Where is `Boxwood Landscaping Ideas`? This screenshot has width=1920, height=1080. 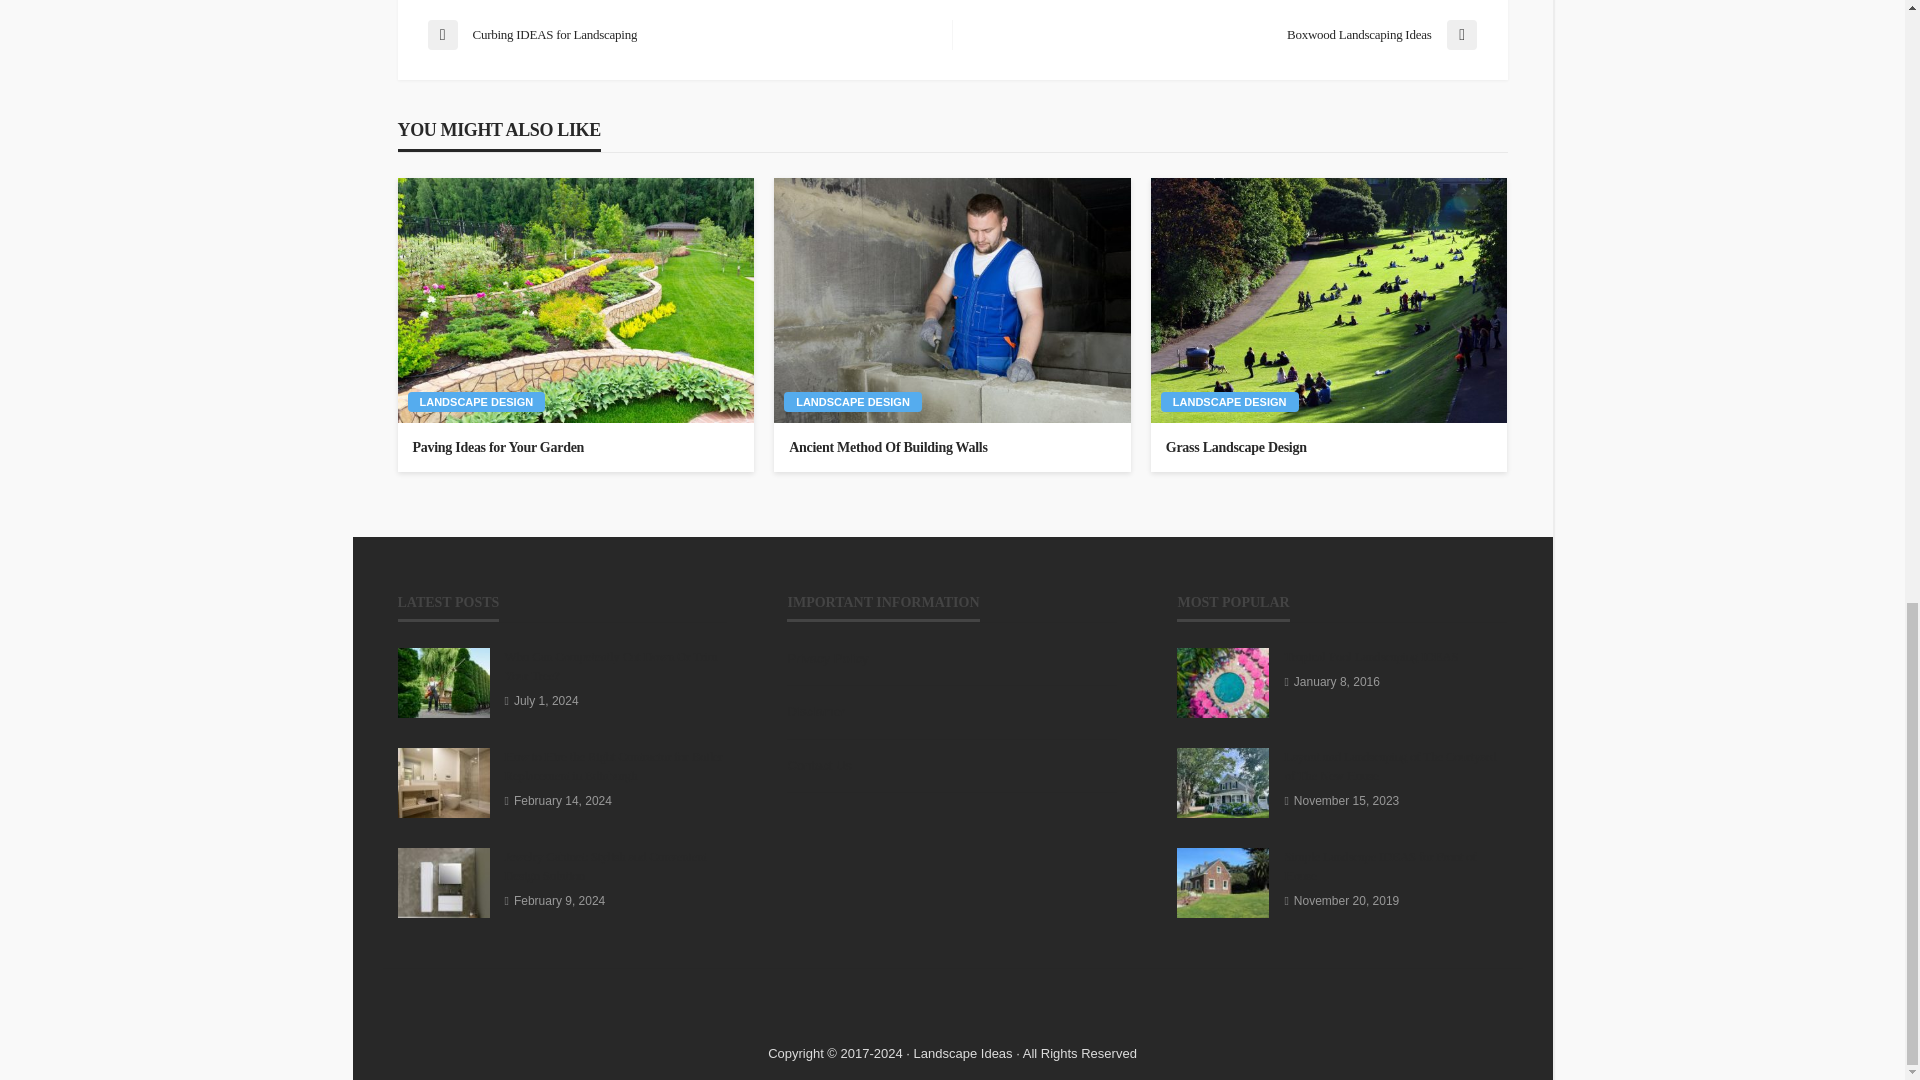 Boxwood Landscaping Ideas is located at coordinates (1224, 34).